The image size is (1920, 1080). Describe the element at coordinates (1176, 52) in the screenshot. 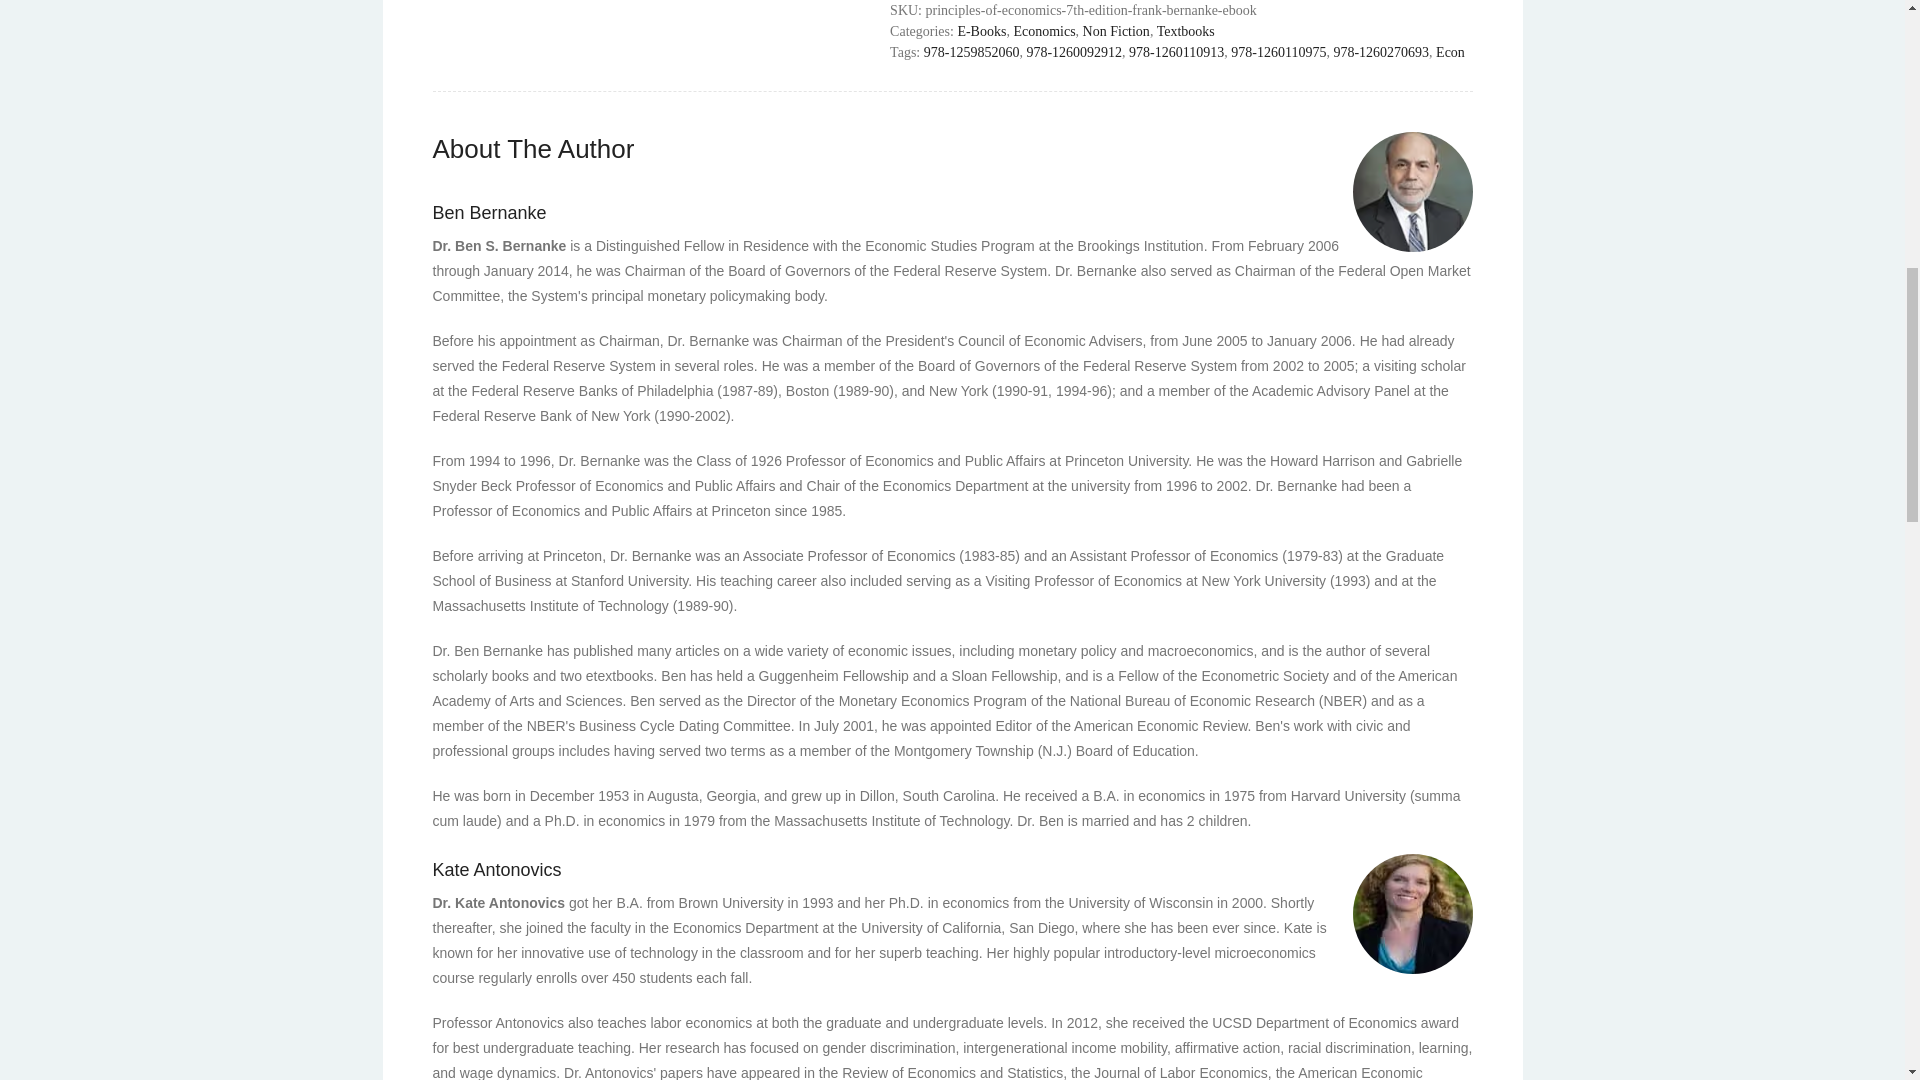

I see `978-1260110913` at that location.